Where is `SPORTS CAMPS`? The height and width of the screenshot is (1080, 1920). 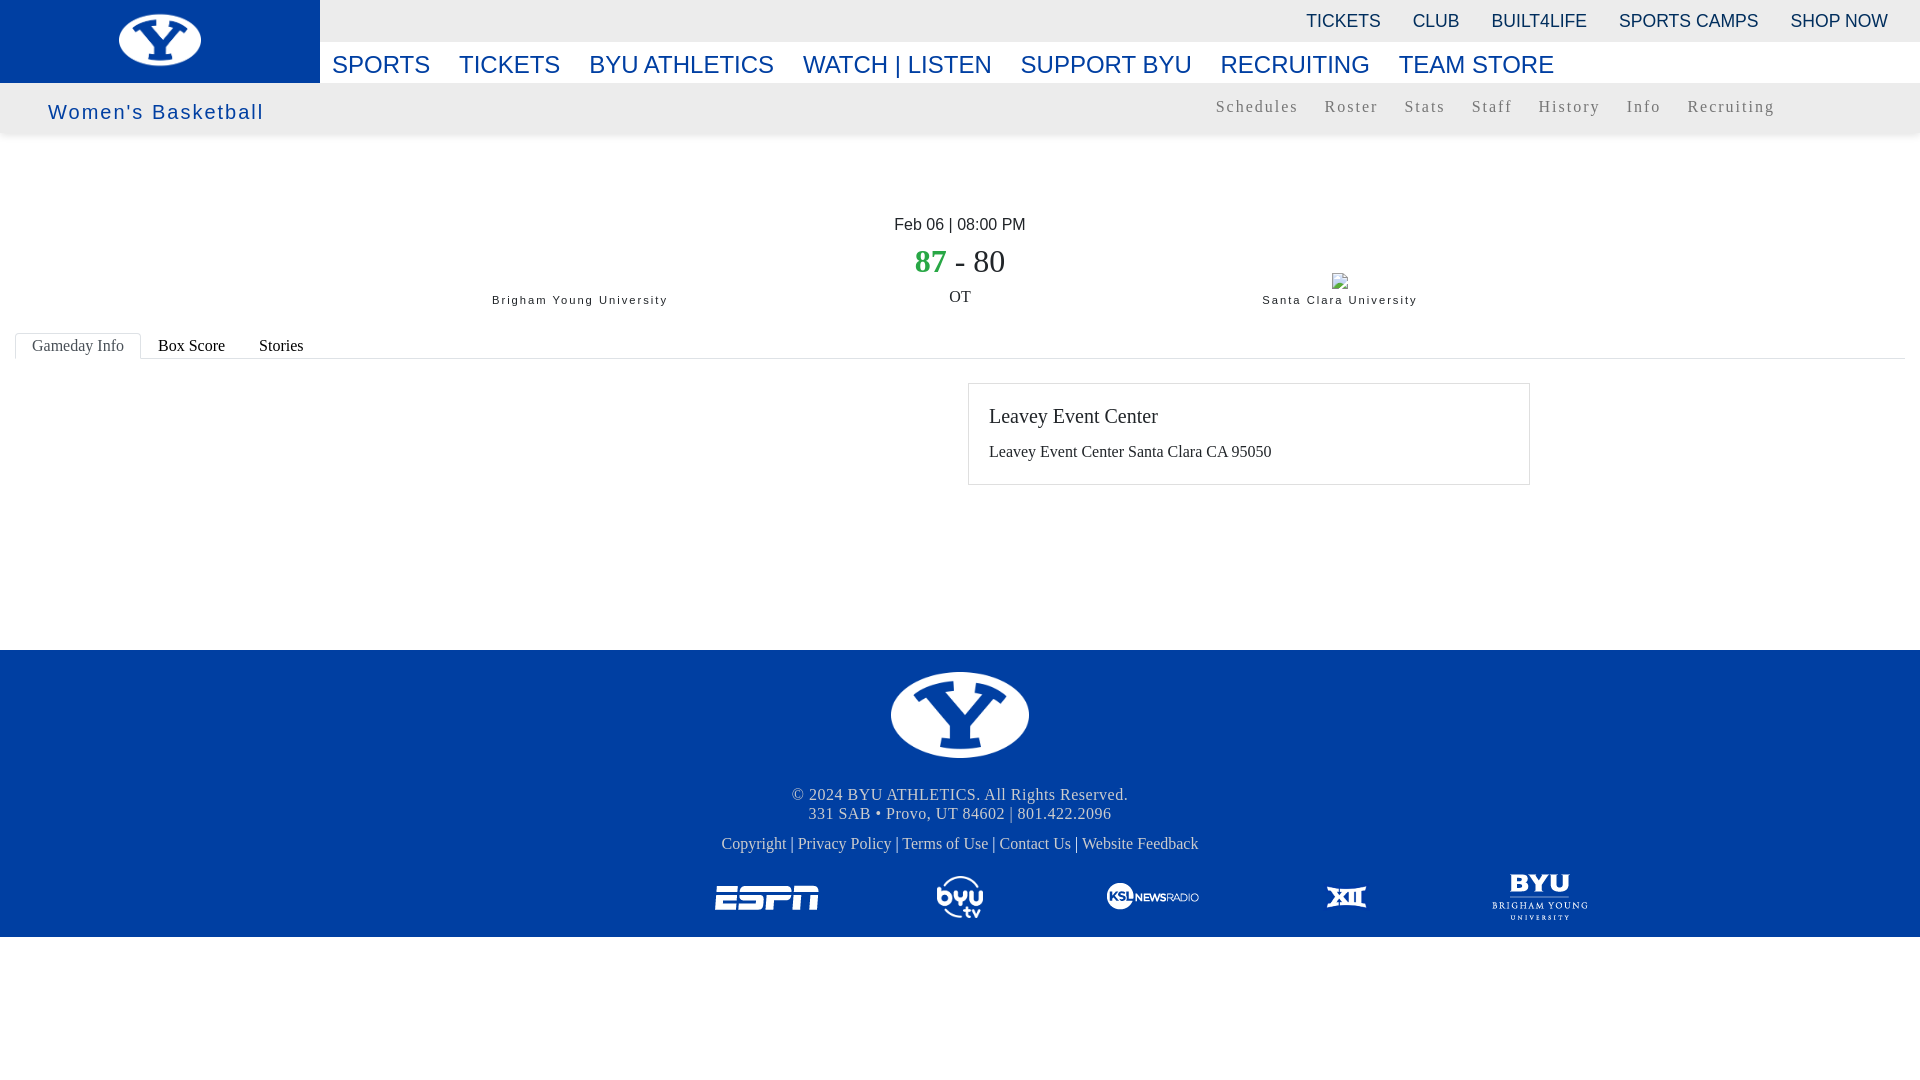
SPORTS CAMPS is located at coordinates (1688, 20).